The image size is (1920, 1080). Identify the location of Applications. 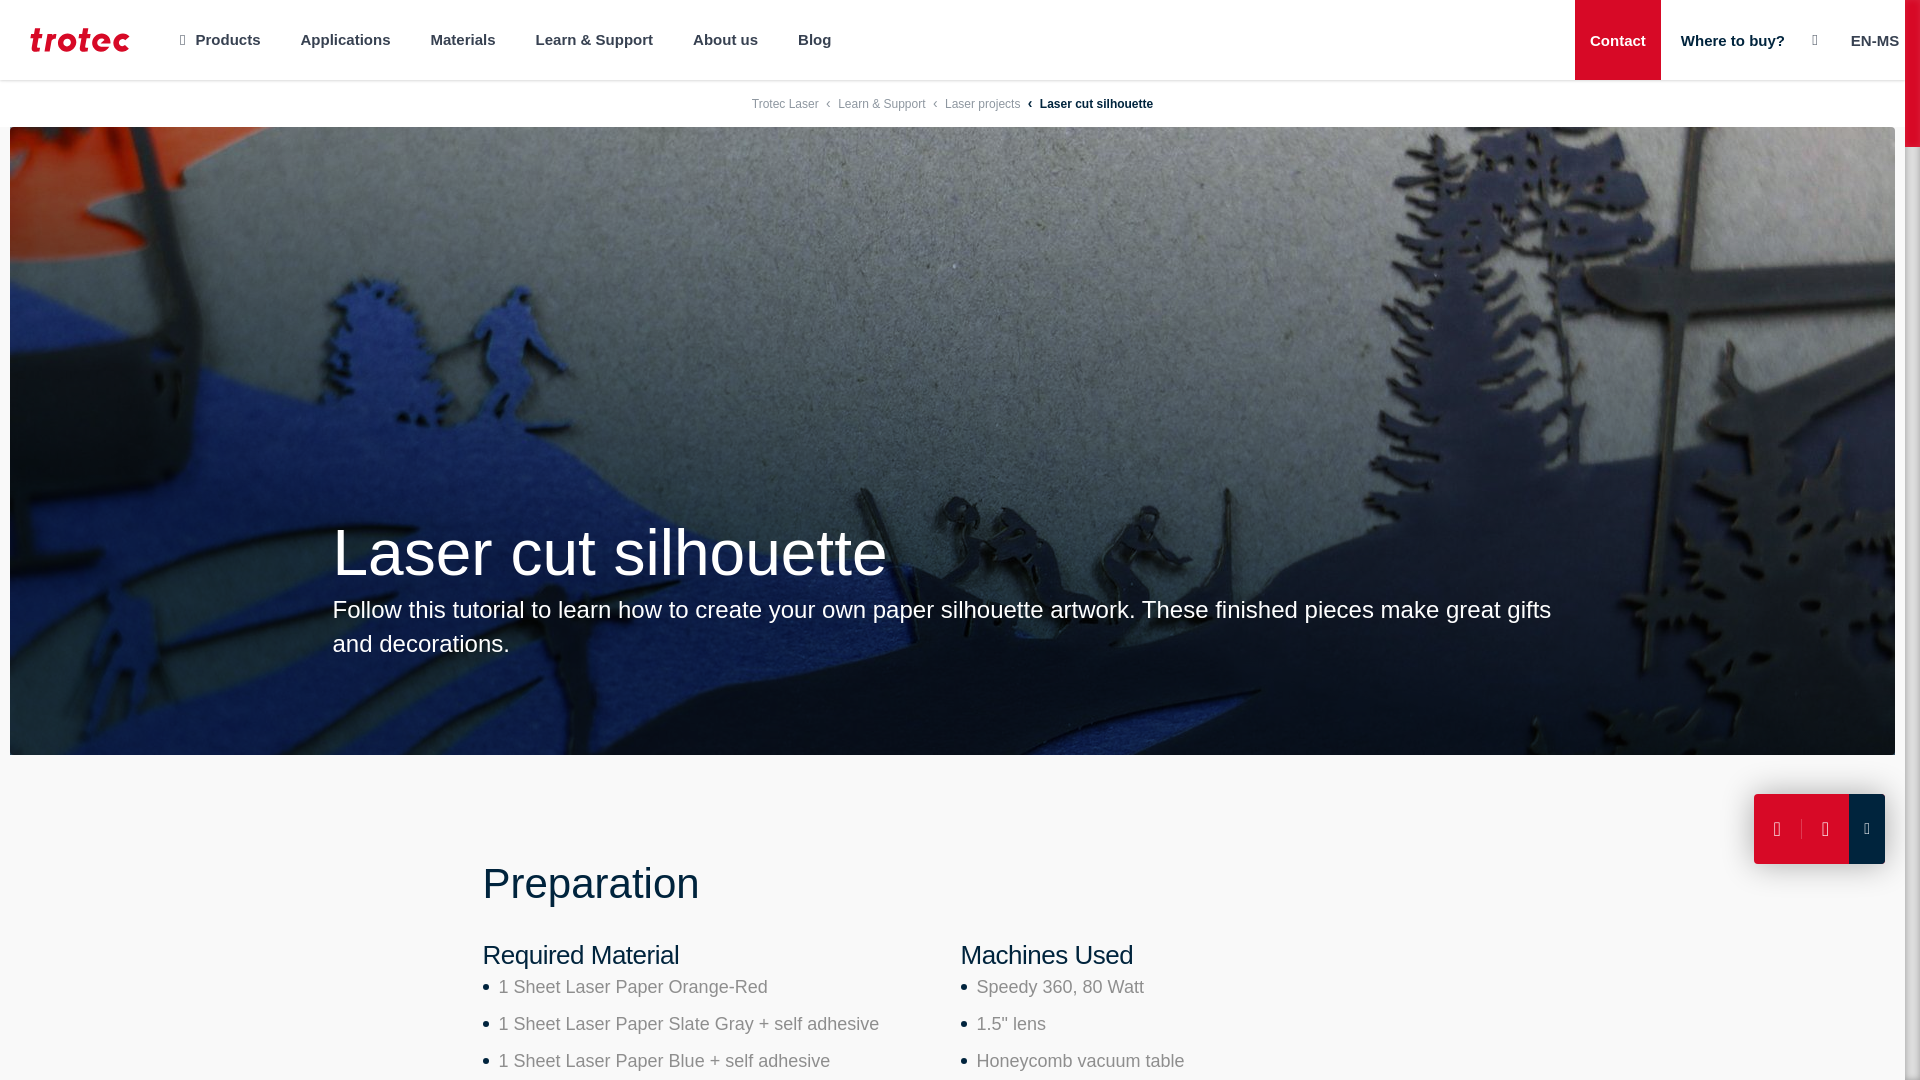
(345, 40).